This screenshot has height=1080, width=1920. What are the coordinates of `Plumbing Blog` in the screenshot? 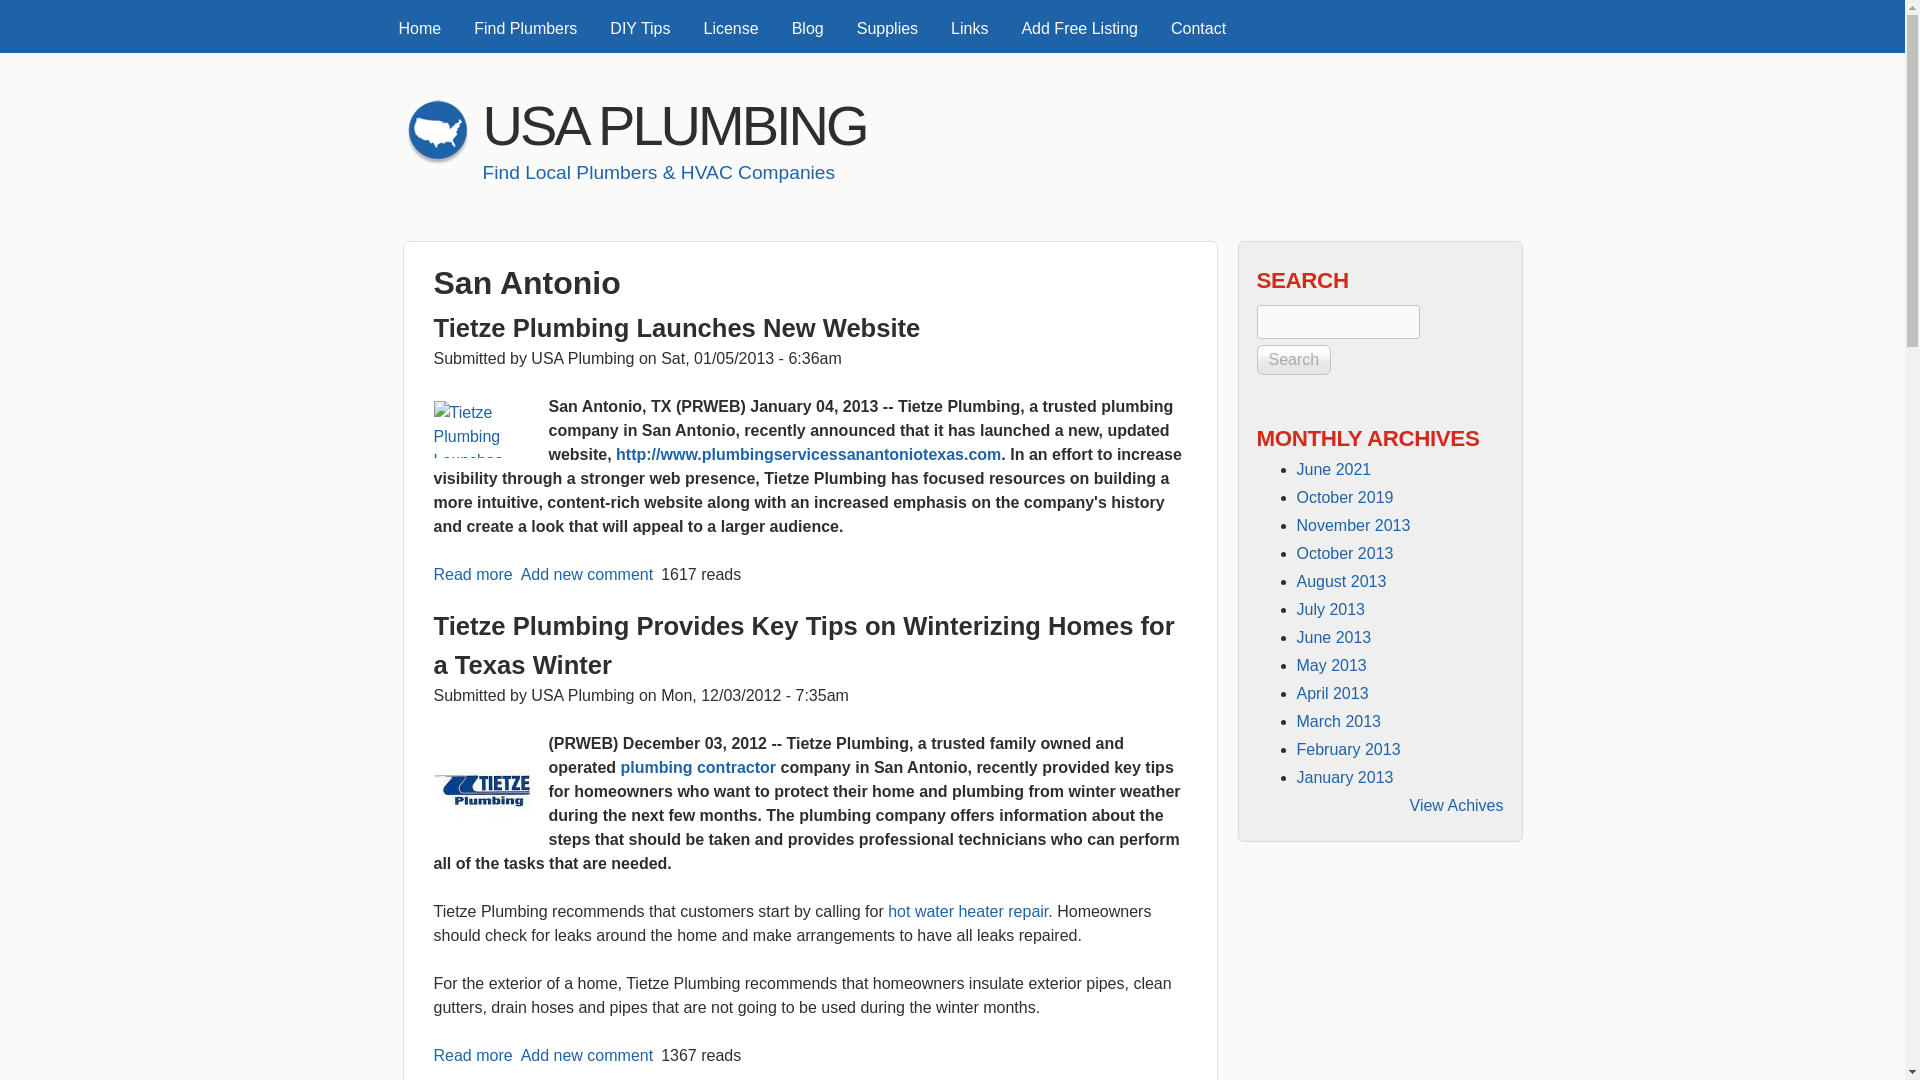 It's located at (808, 28).